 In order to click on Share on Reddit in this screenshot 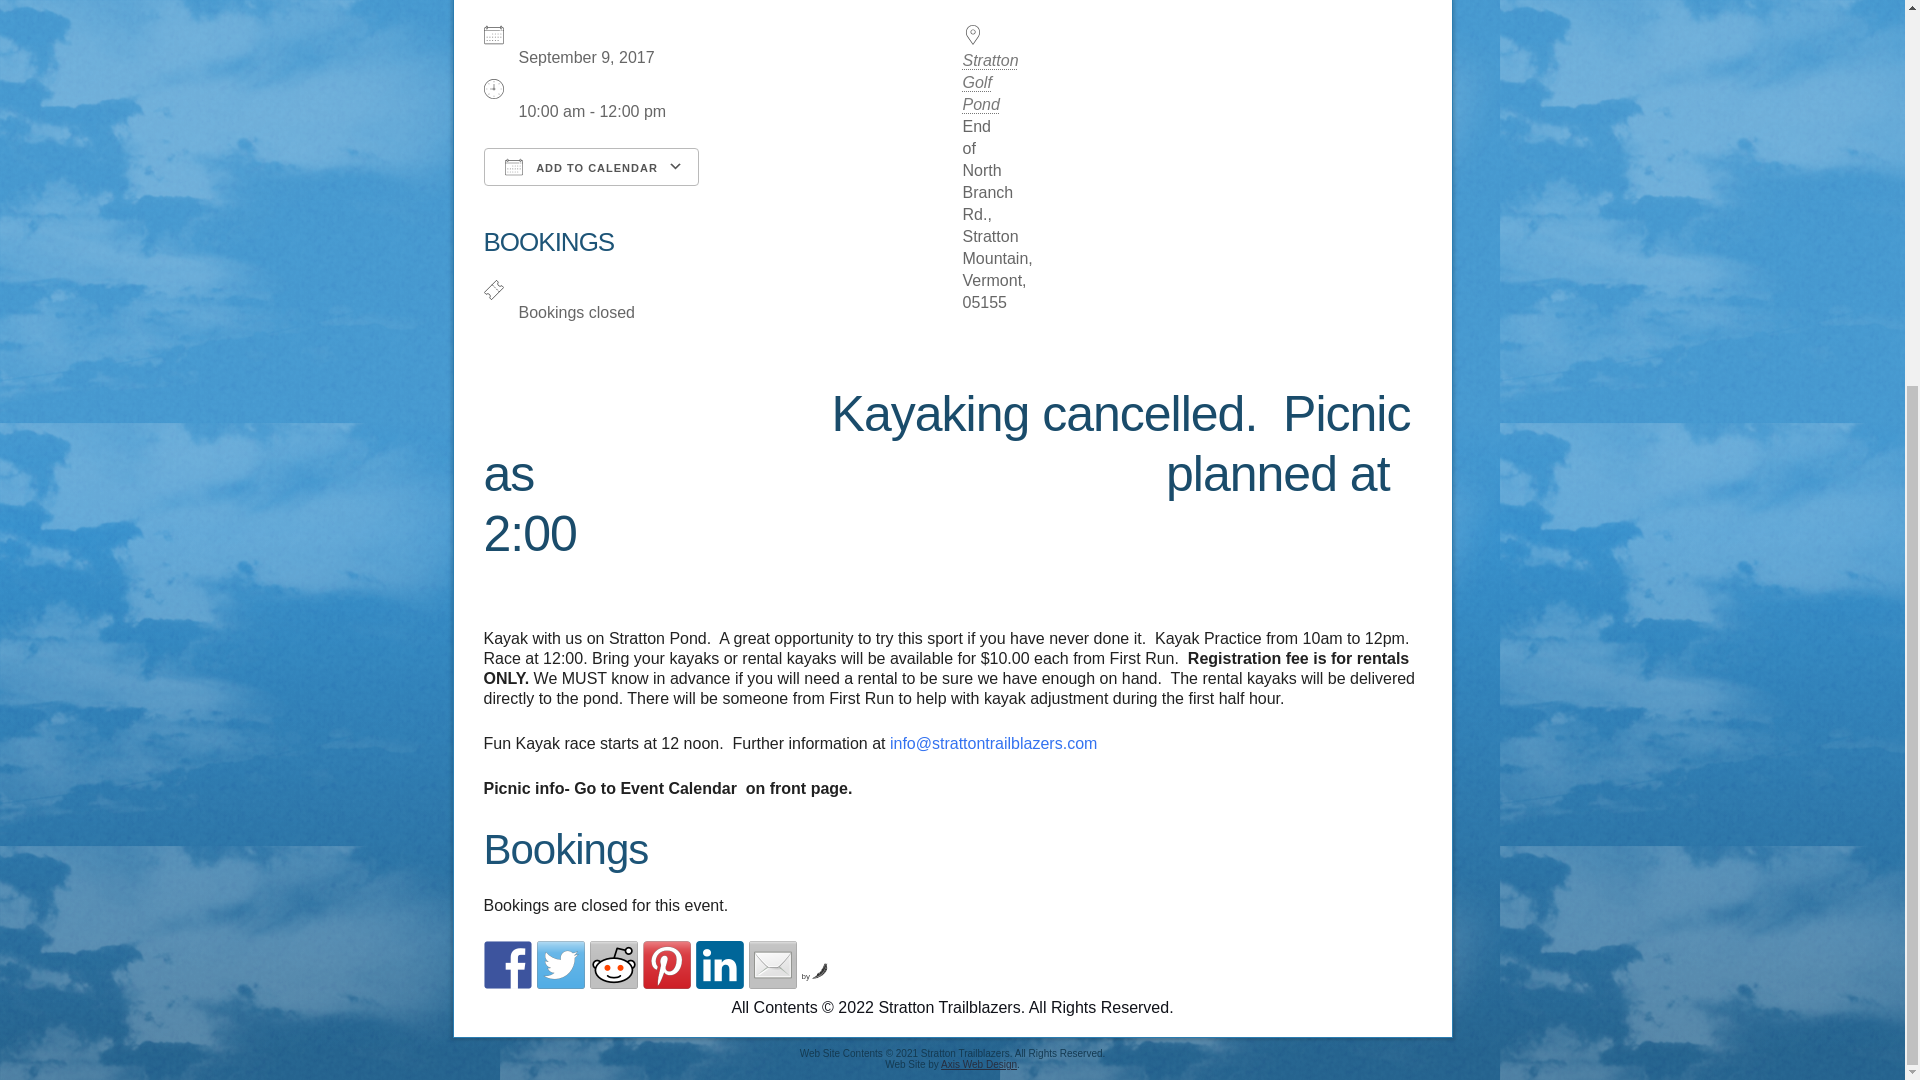, I will do `click(613, 964)`.